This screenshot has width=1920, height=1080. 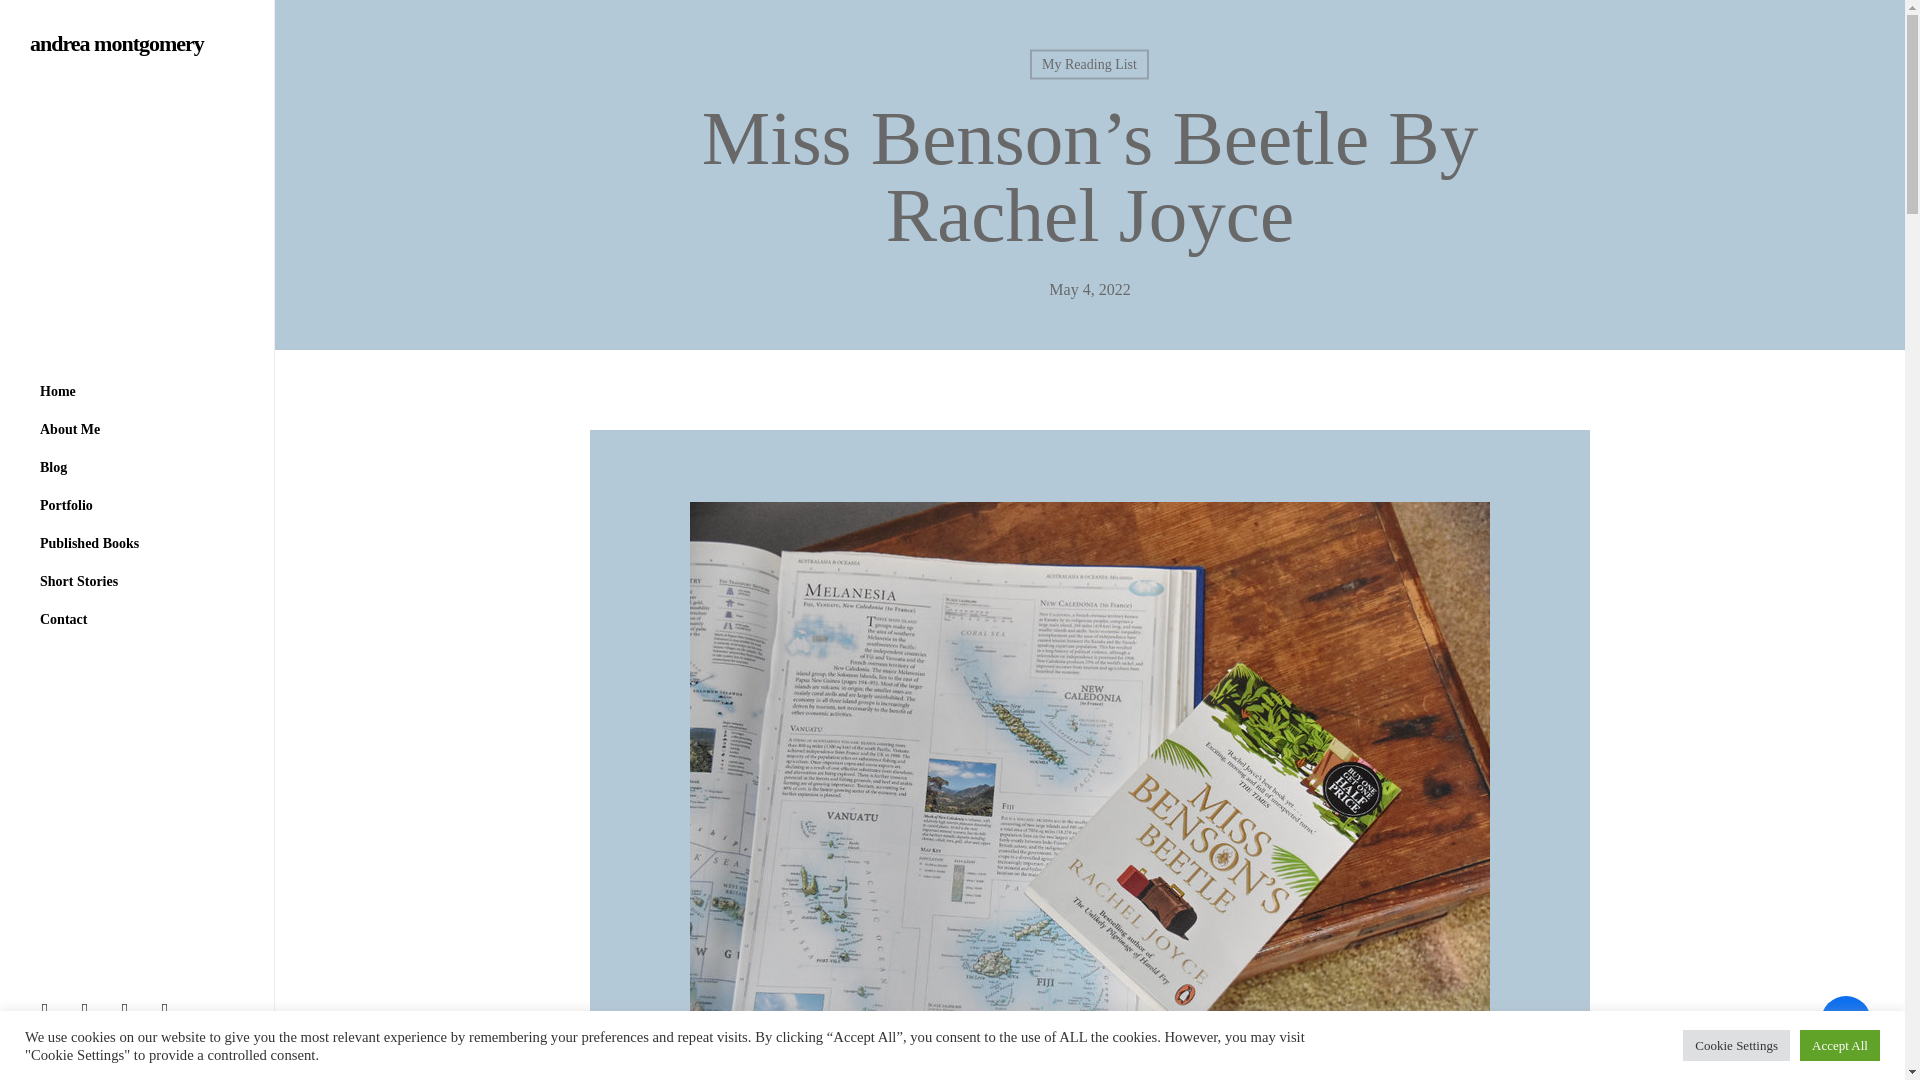 I want to click on My Reading List, so click(x=1088, y=64).